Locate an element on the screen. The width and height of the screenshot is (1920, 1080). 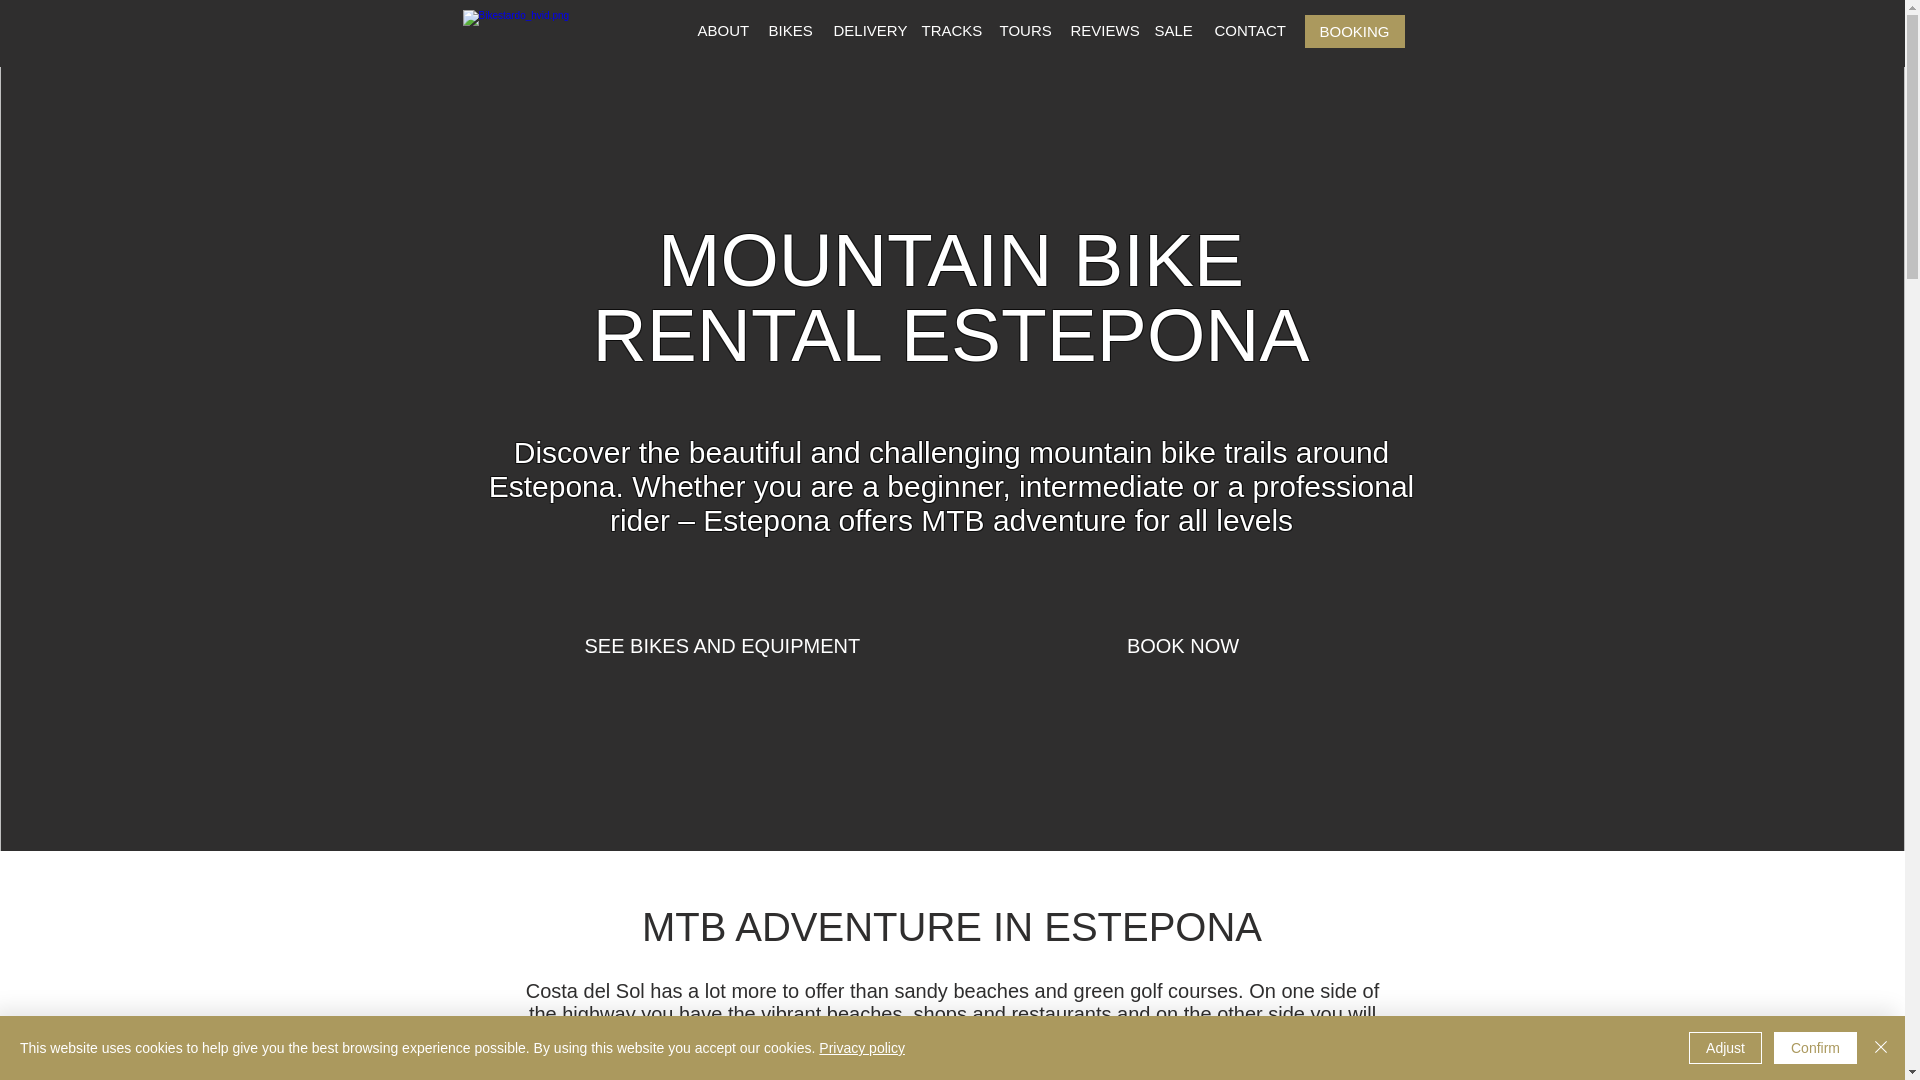
CONTACT is located at coordinates (1244, 31).